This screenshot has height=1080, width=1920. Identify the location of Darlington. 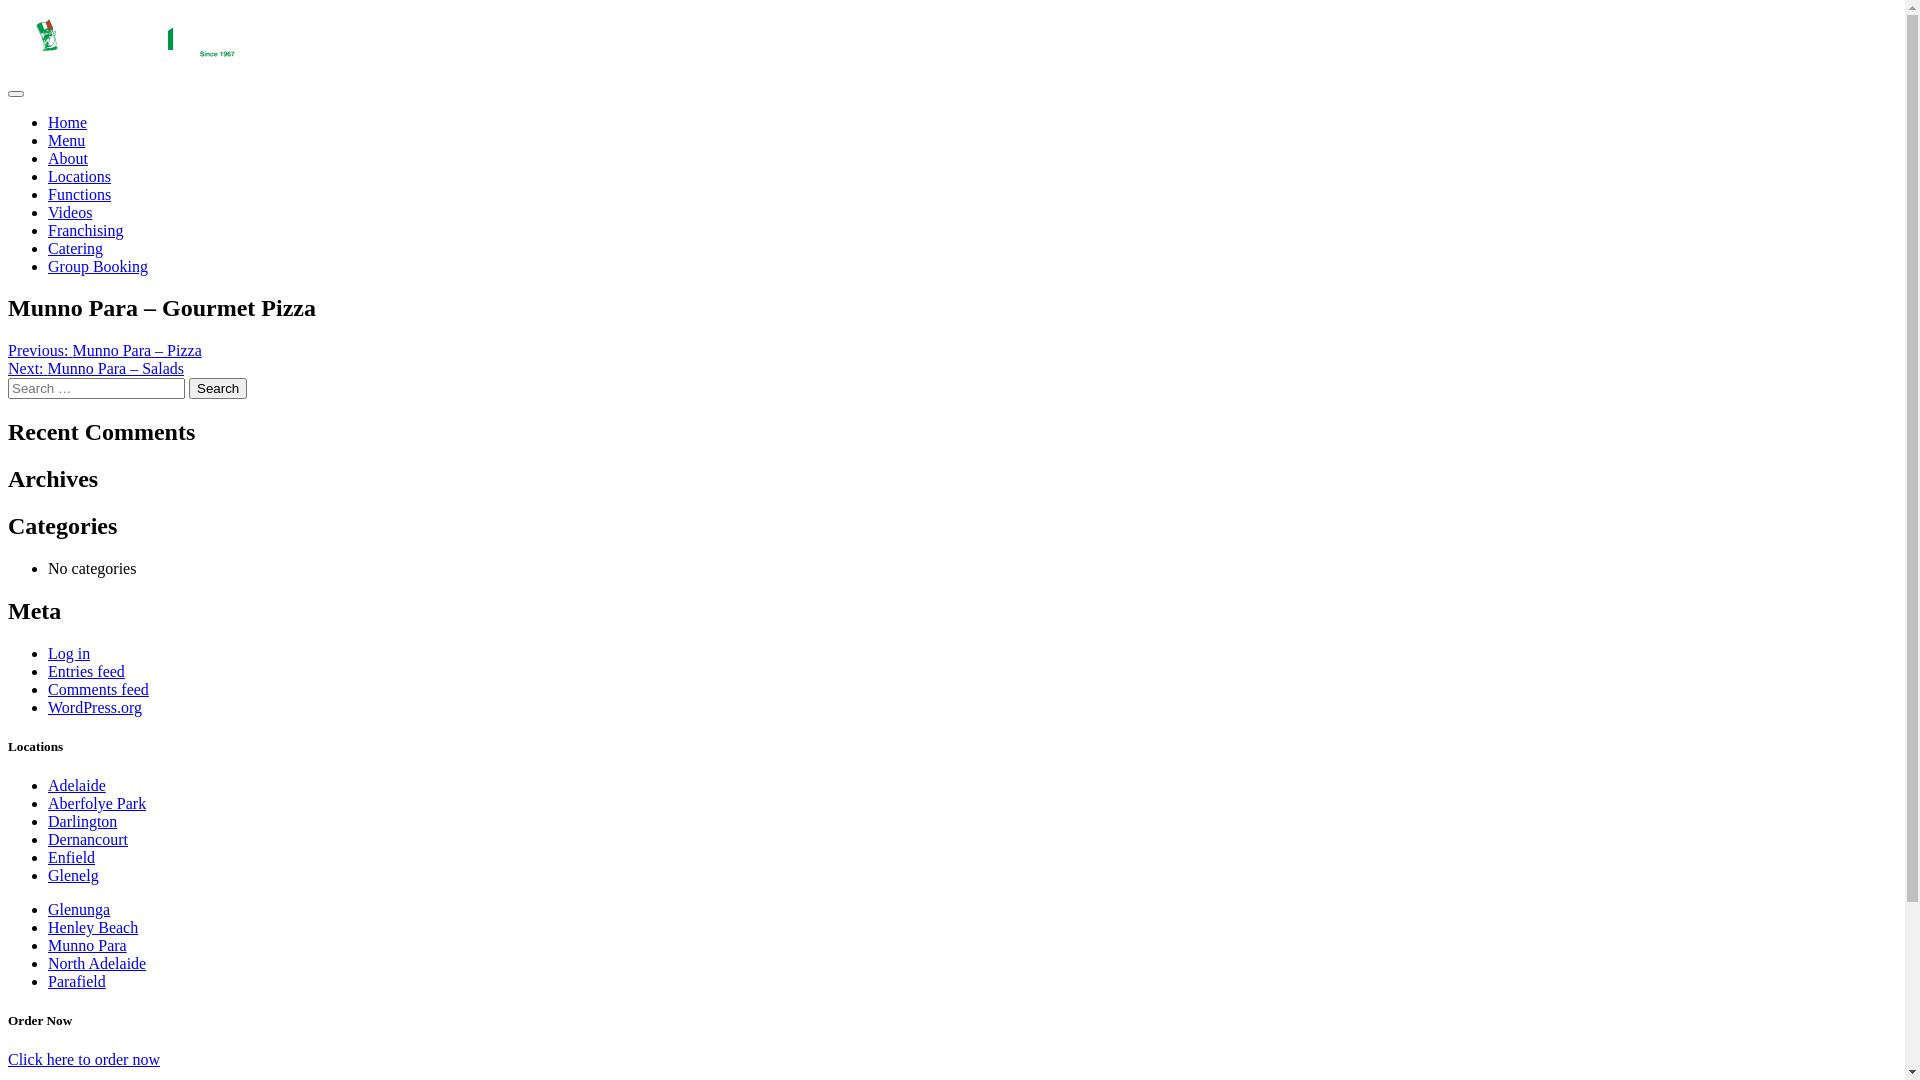
(82, 822).